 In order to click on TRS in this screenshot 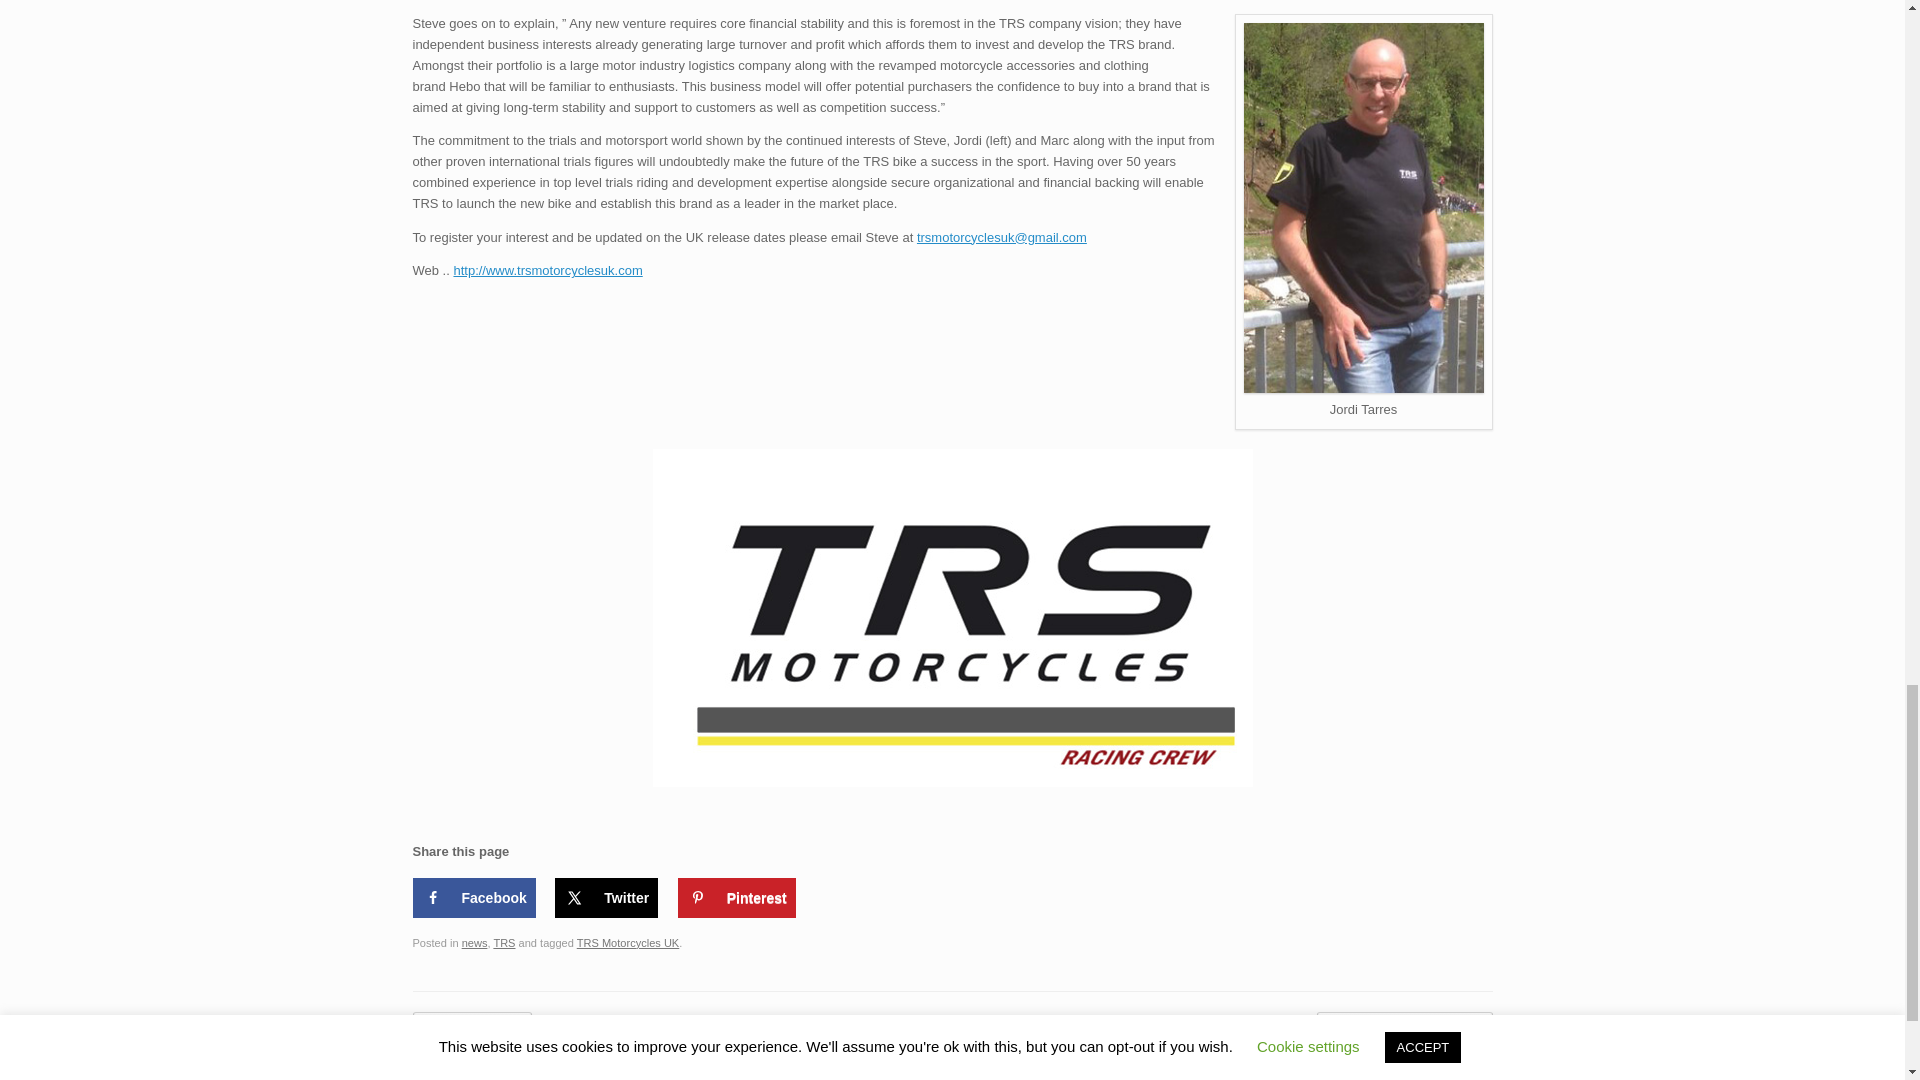, I will do `click(504, 943)`.